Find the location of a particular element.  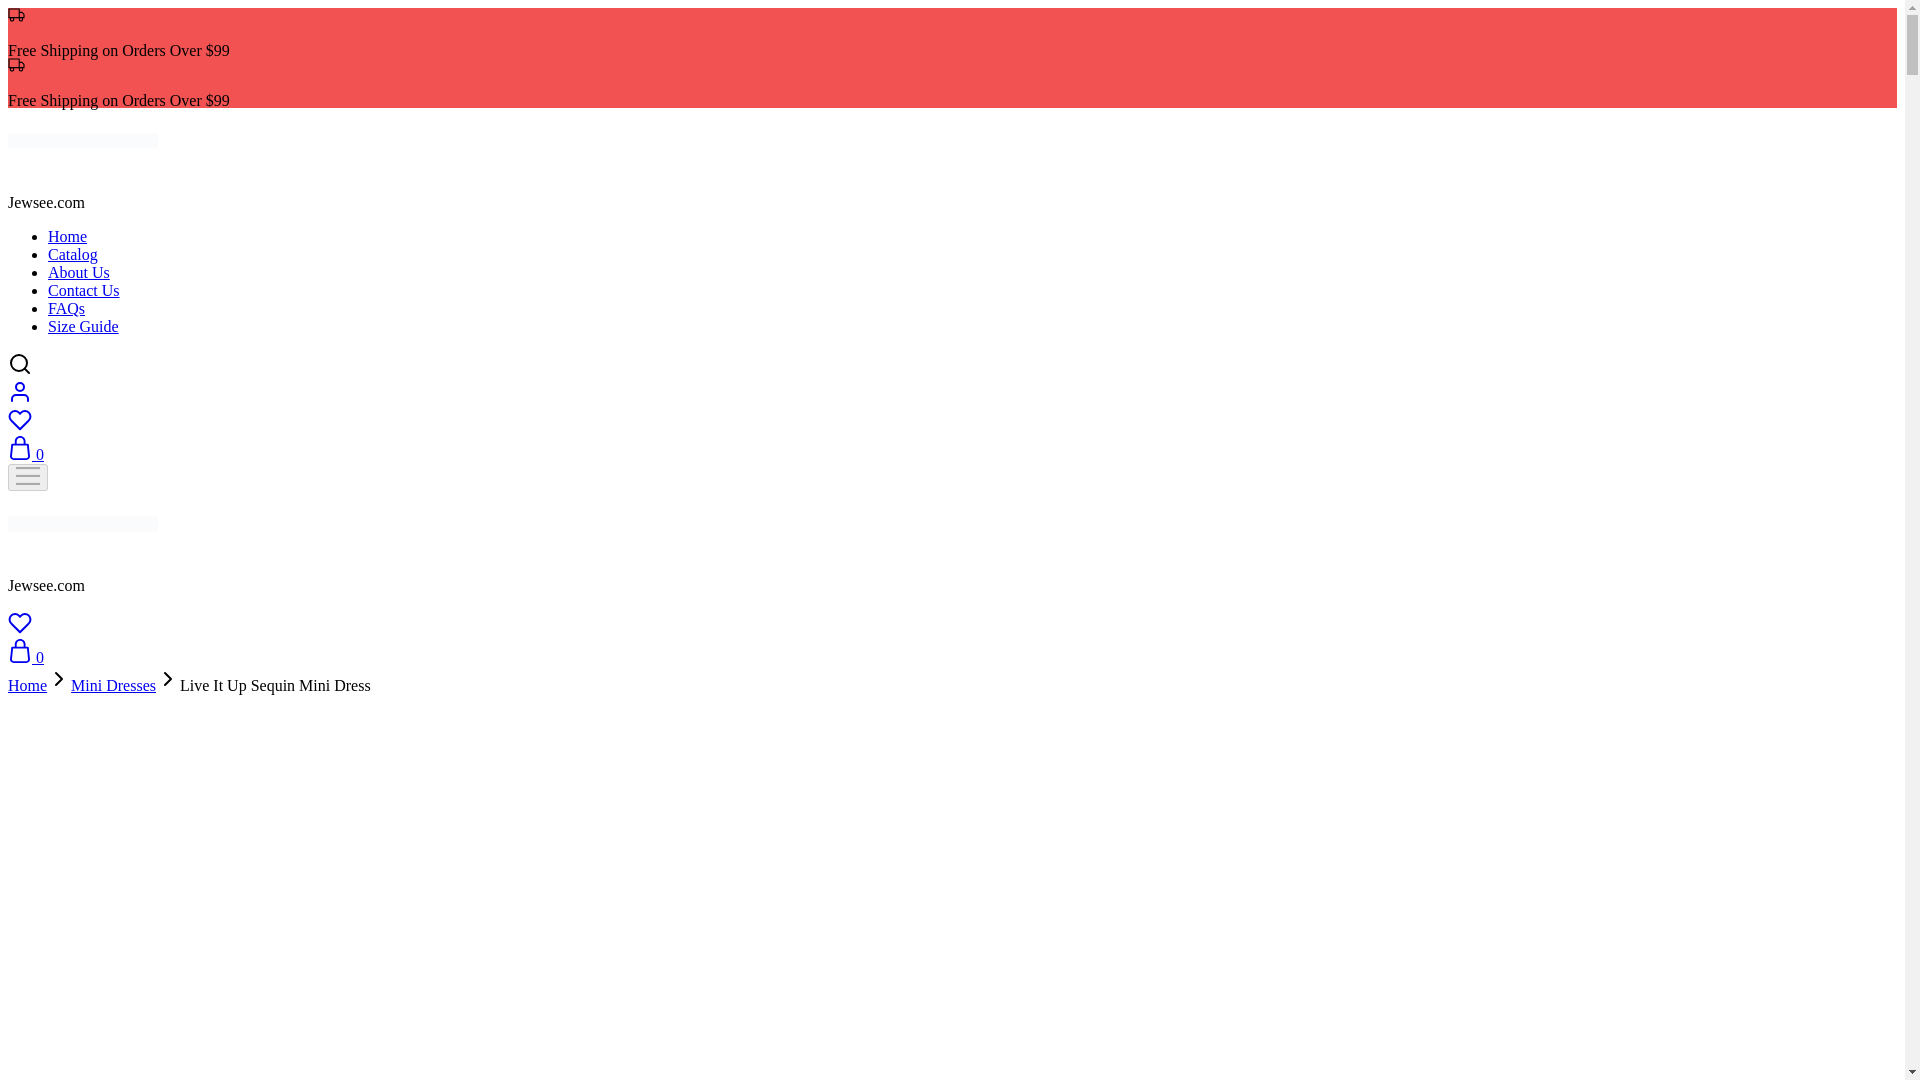

FAQs is located at coordinates (66, 308).